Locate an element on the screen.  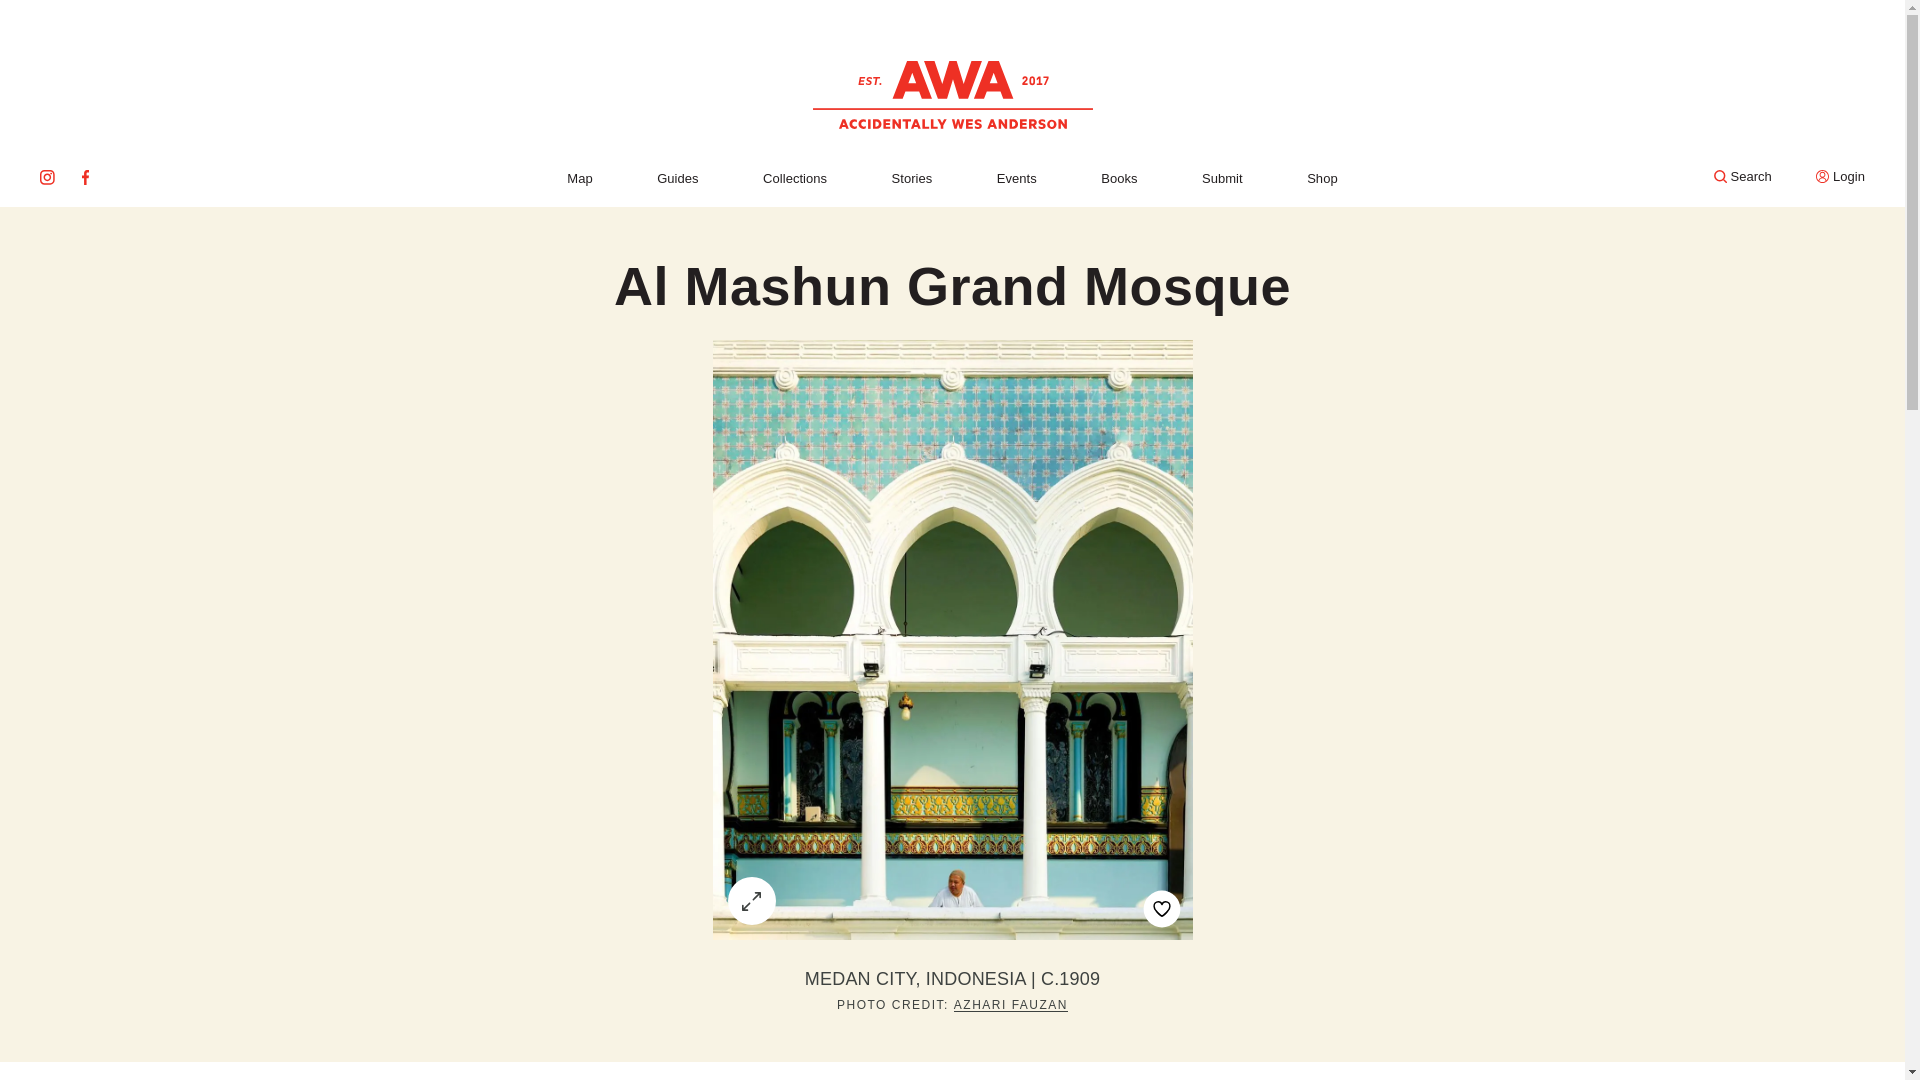
Stories is located at coordinates (912, 178).